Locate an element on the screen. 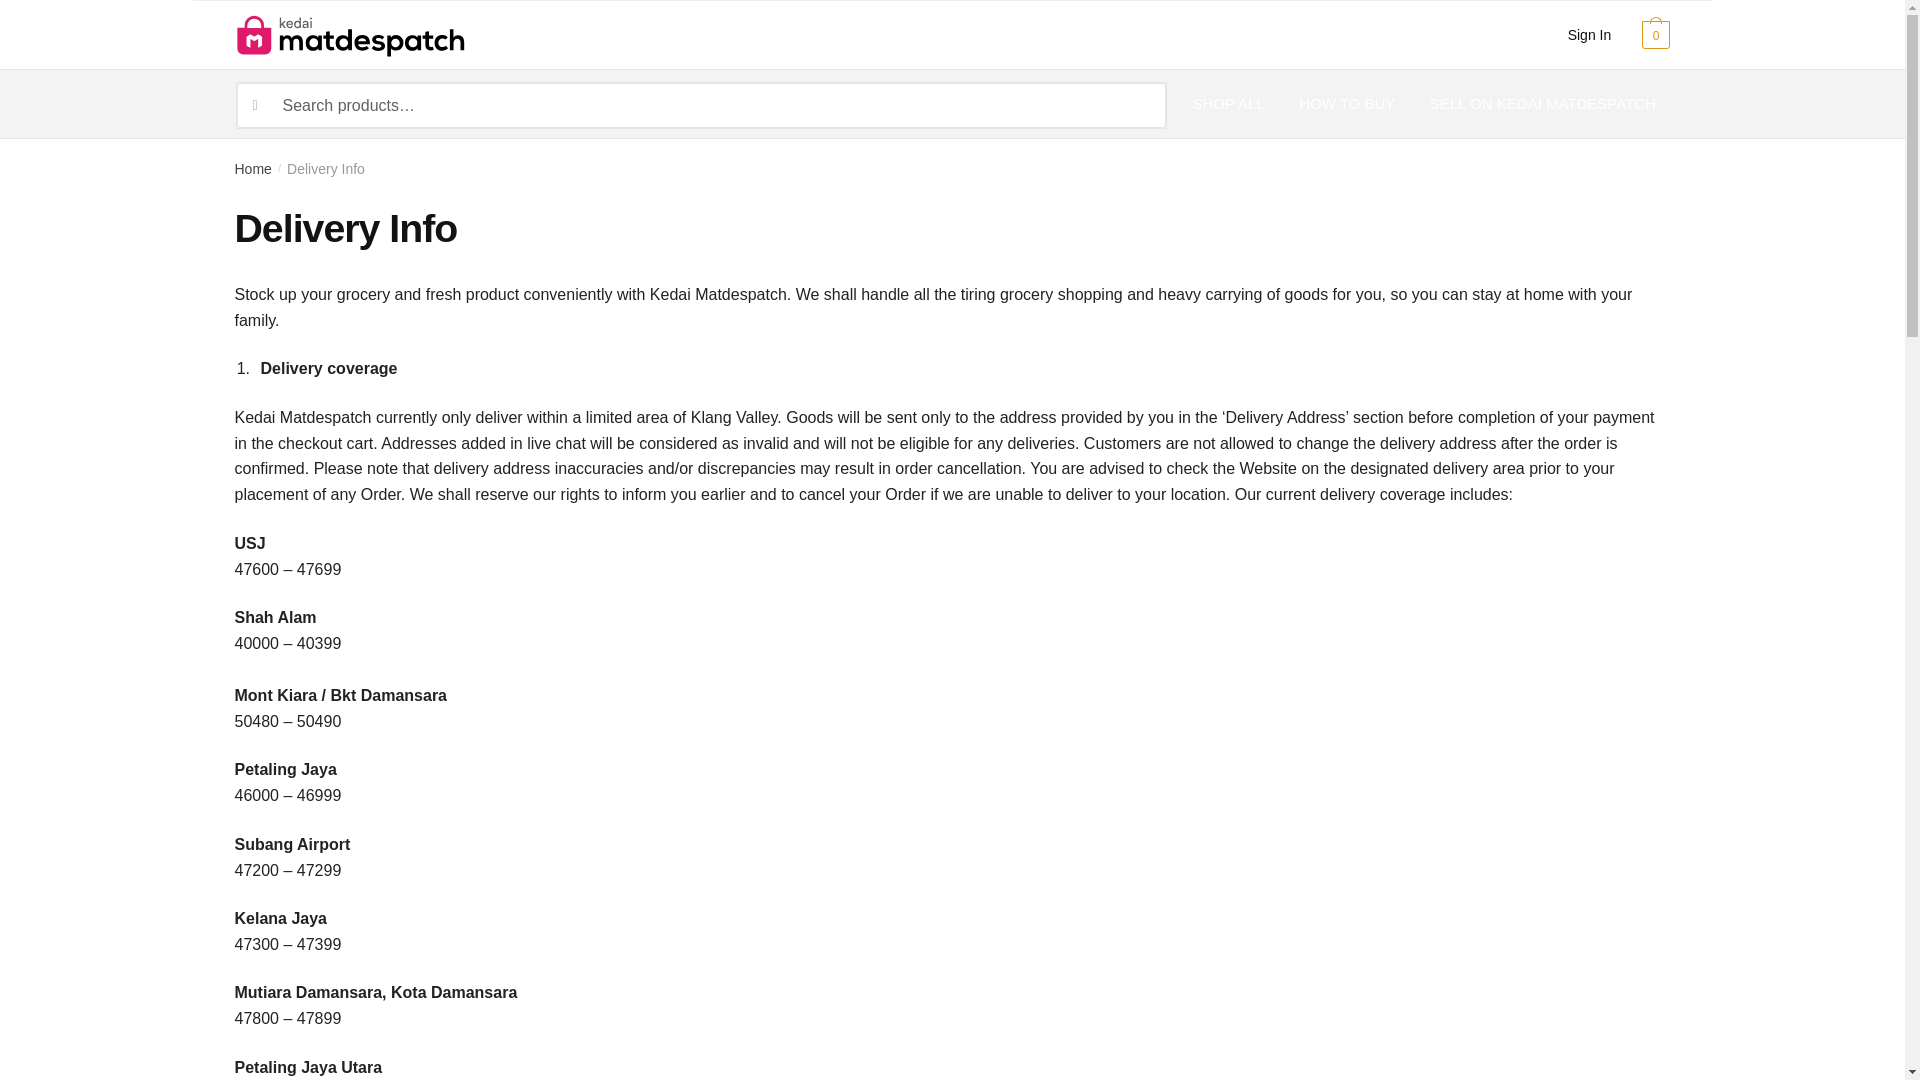 This screenshot has height=1080, width=1920. SHOP ALL is located at coordinates (1237, 104).